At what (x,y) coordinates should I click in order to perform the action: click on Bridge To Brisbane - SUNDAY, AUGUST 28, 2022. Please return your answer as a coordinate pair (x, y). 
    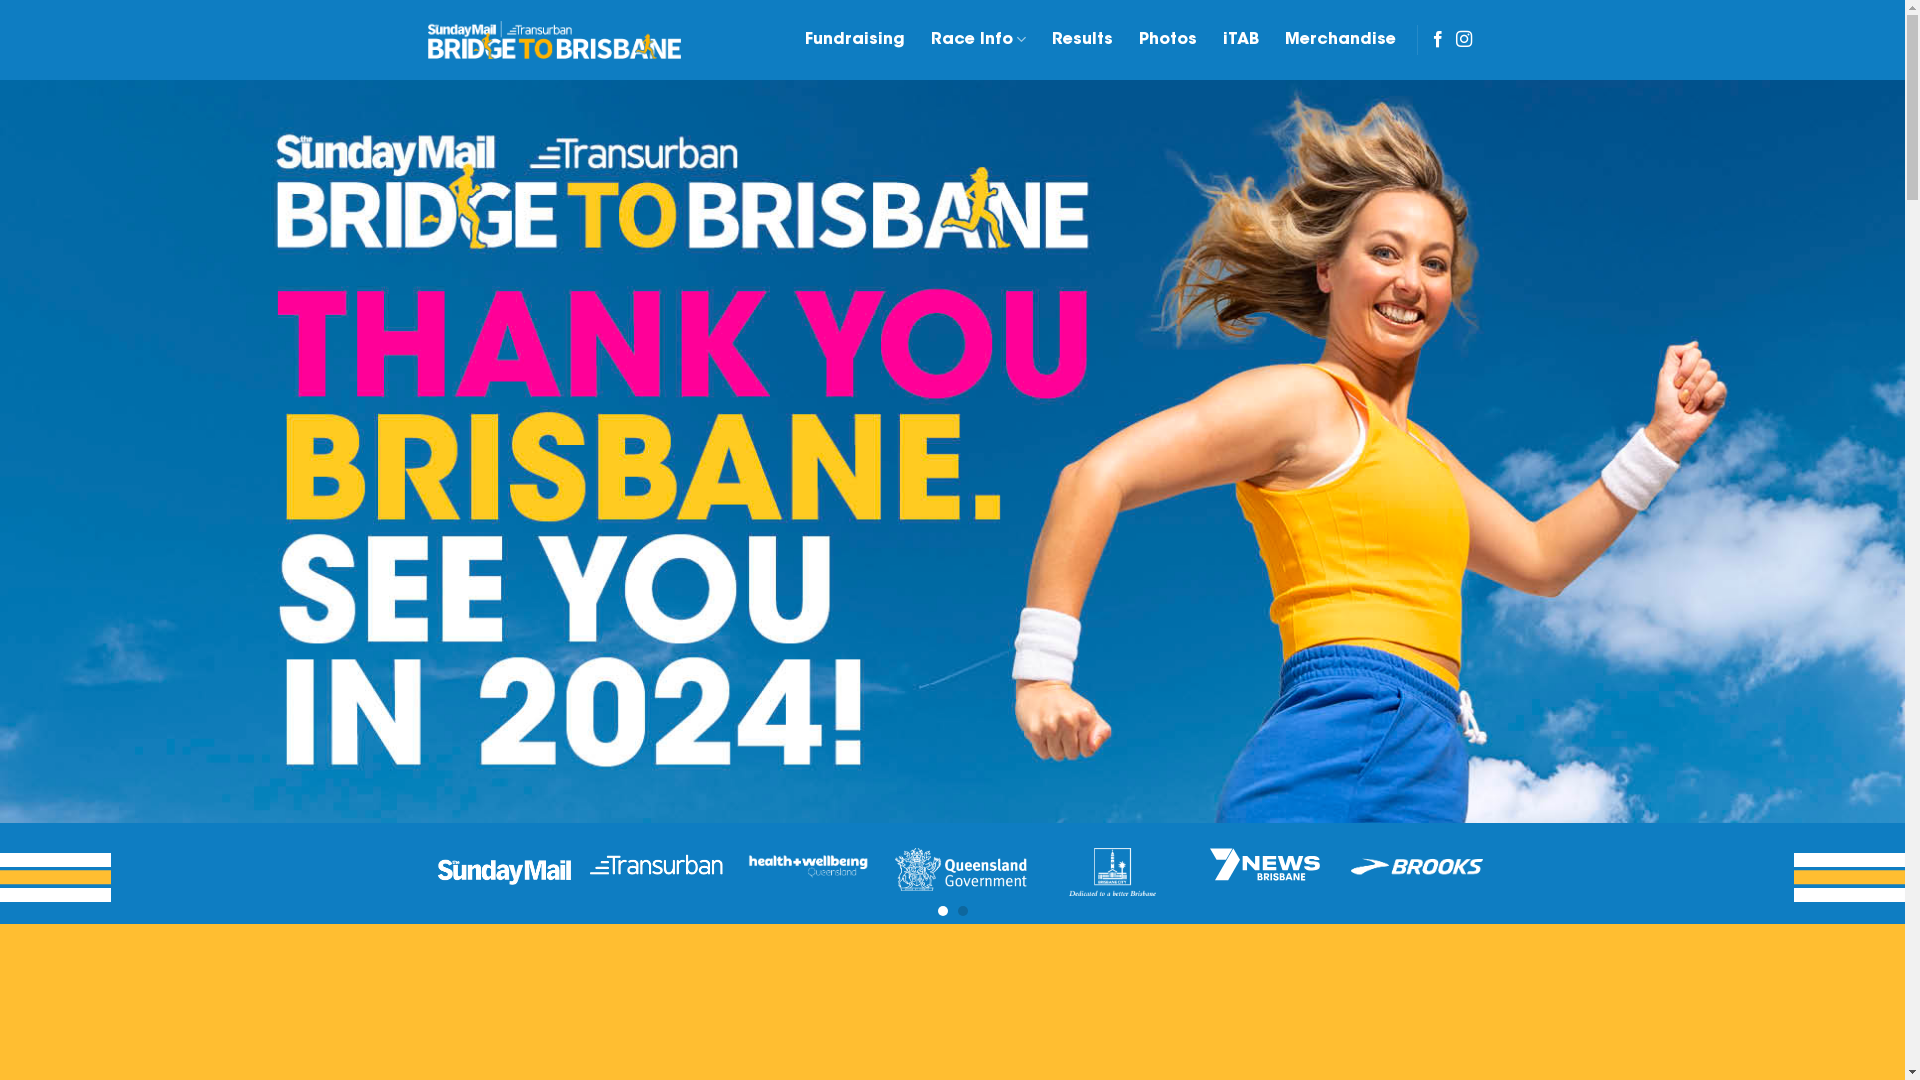
    Looking at the image, I should click on (554, 40).